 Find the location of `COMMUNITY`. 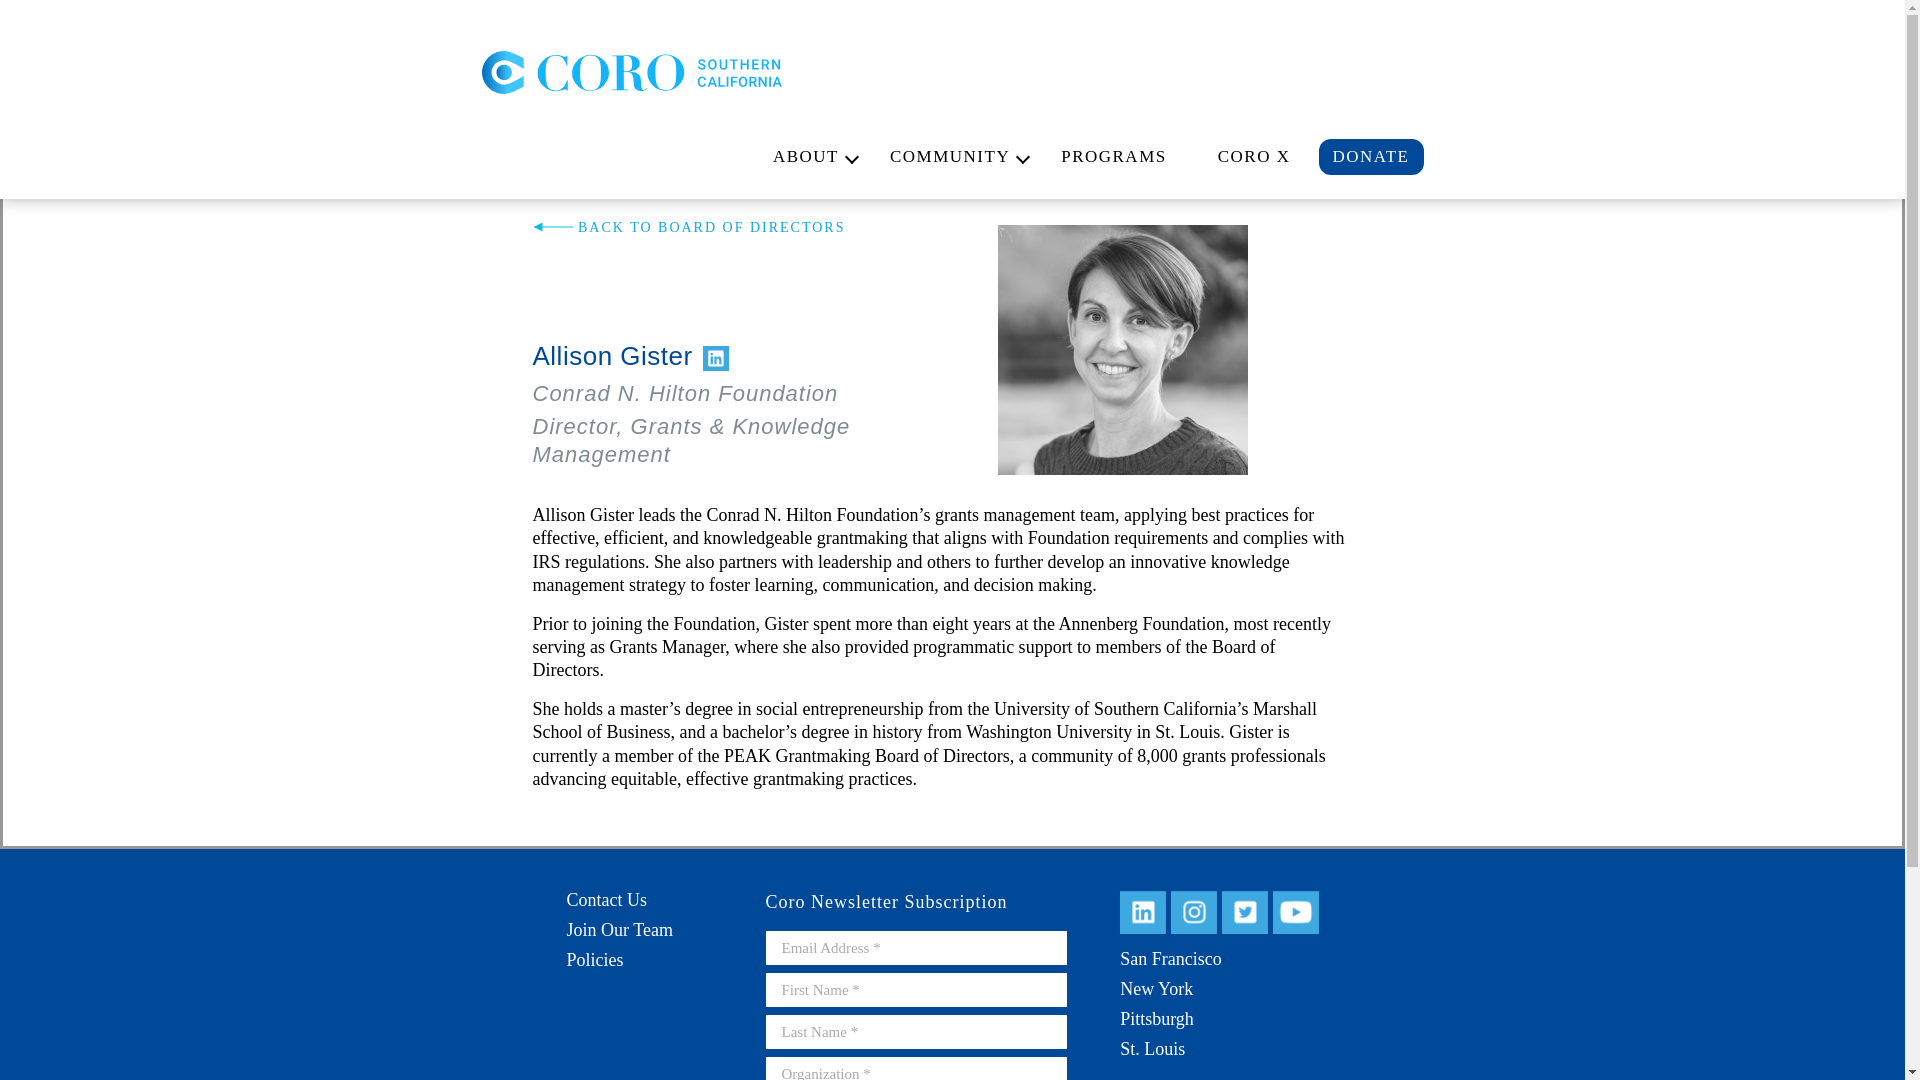

COMMUNITY is located at coordinates (950, 157).